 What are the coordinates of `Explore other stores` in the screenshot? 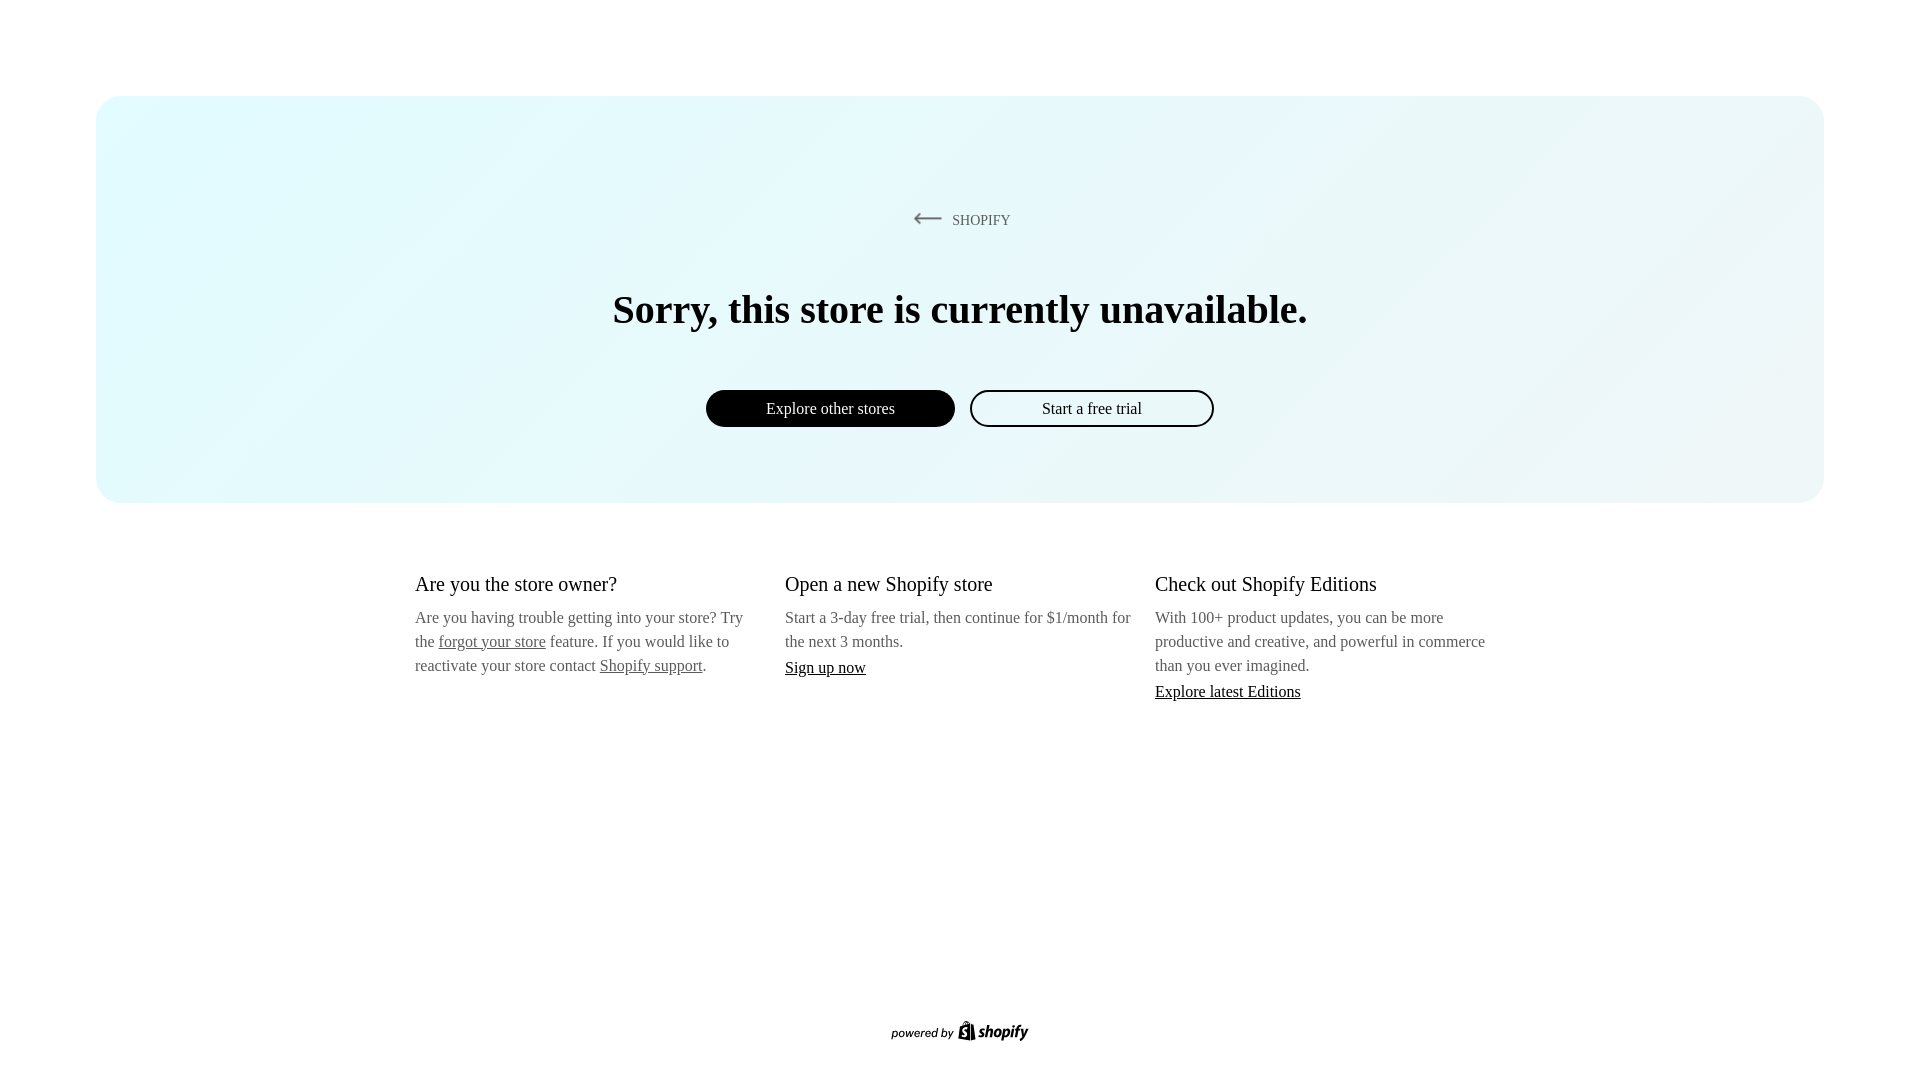 It's located at (830, 408).